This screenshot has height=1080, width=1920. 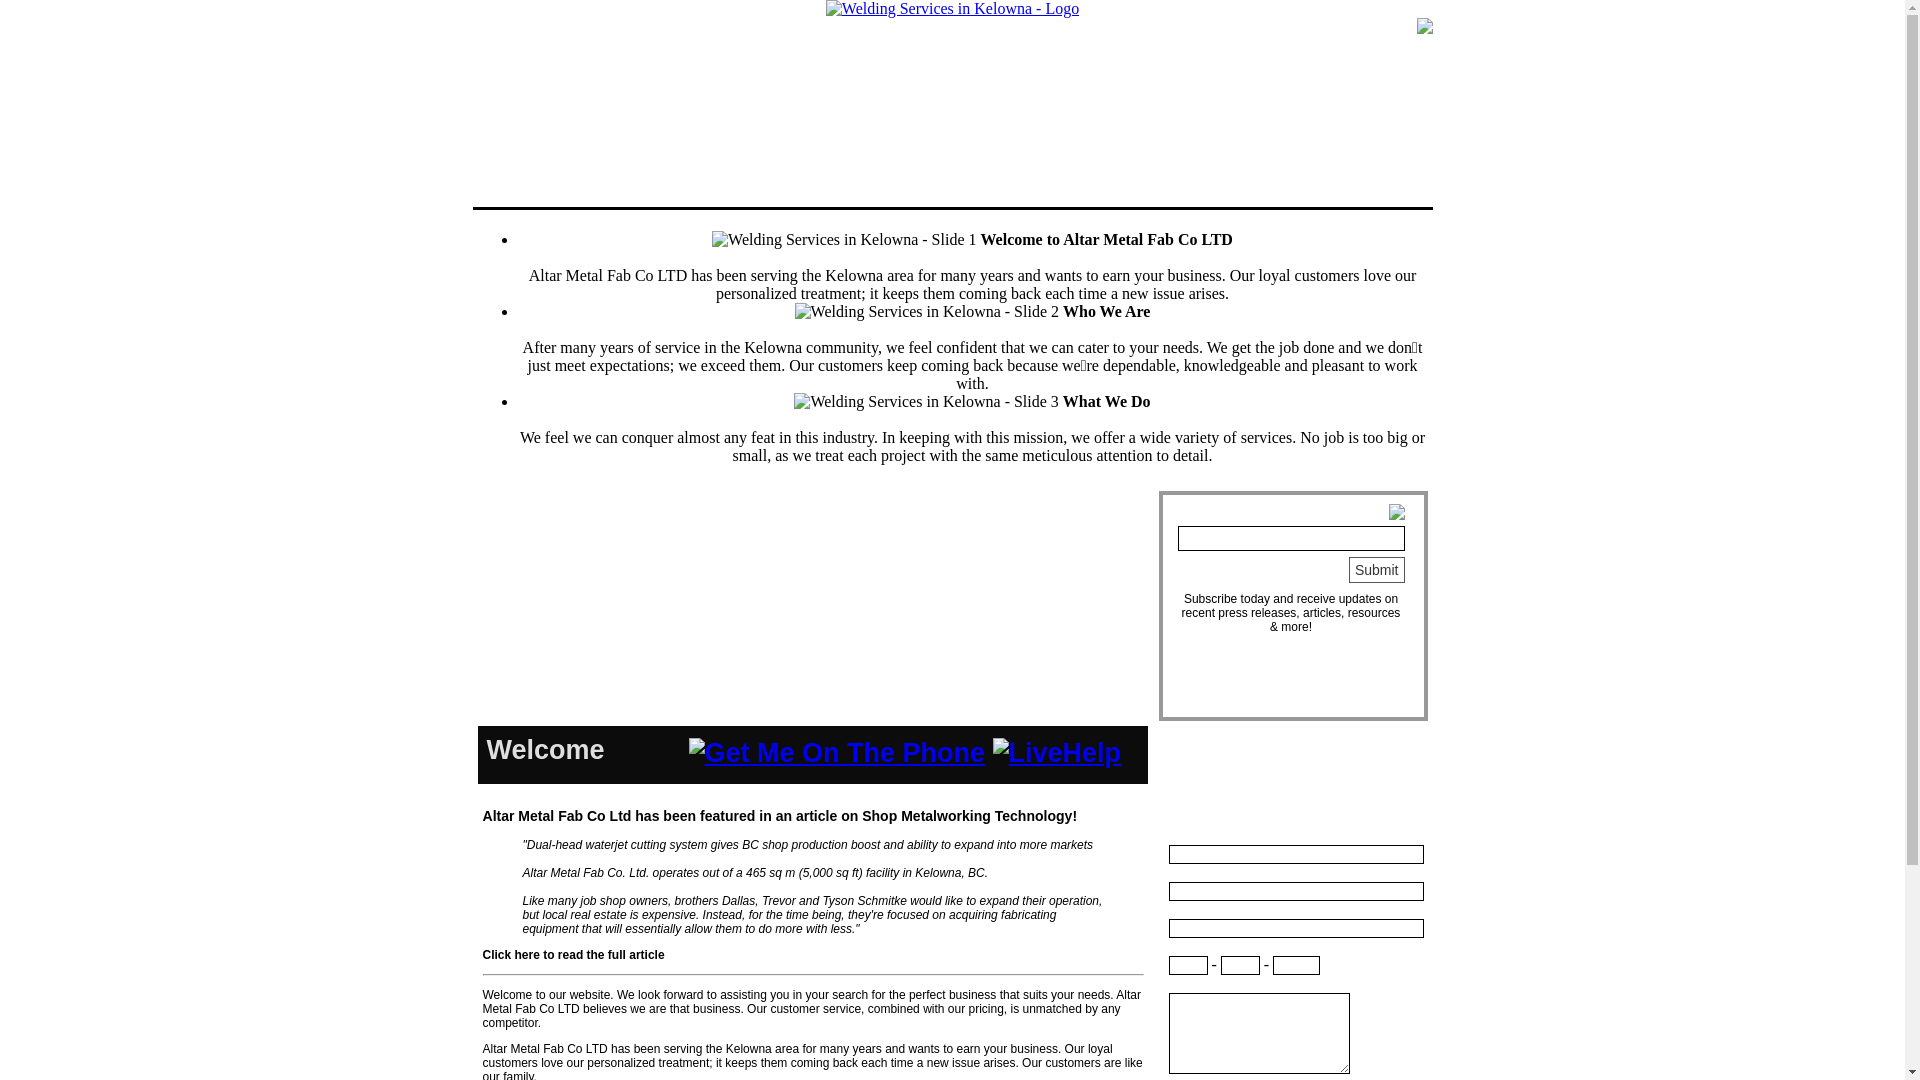 I want to click on Home, so click(x=550, y=35).